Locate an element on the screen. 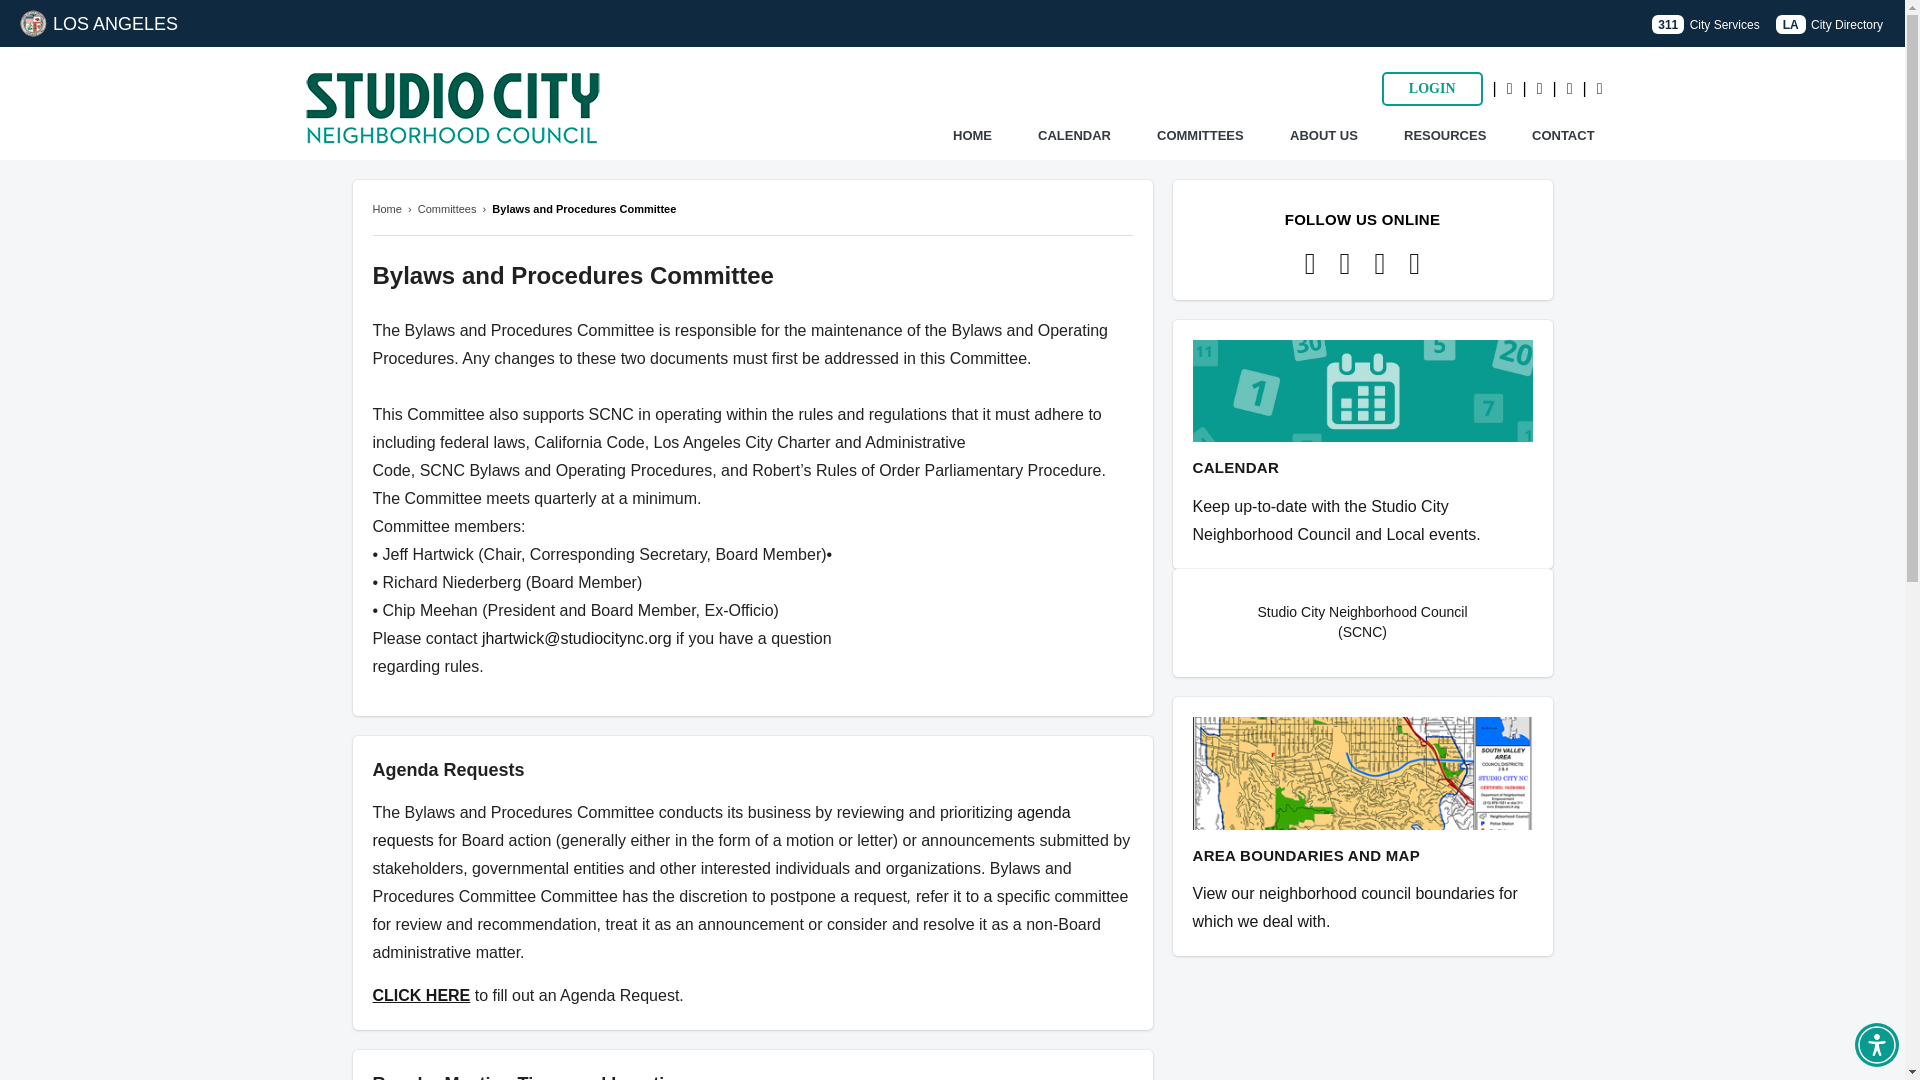 The image size is (1920, 1080). CONTACT is located at coordinates (1564, 136).